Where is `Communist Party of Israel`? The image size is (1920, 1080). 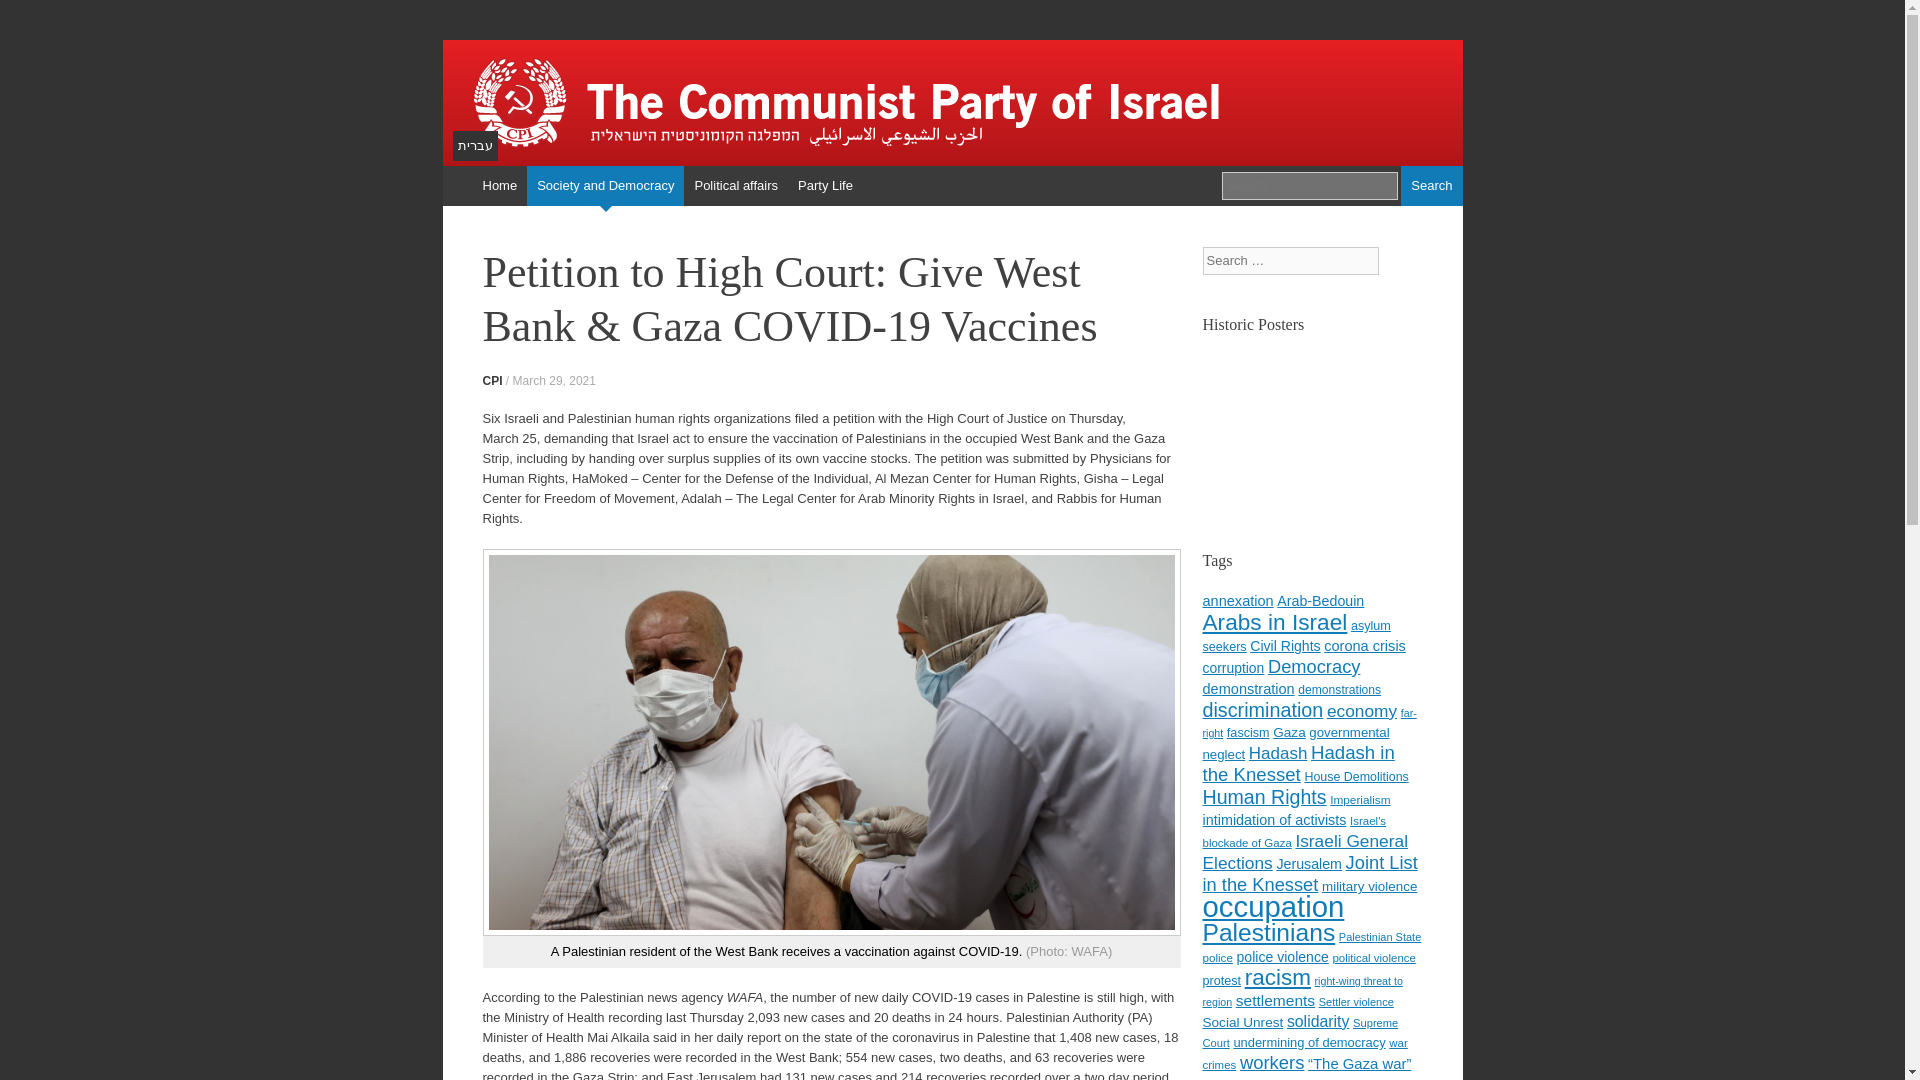 Communist Party of Israel is located at coordinates (951, 102).